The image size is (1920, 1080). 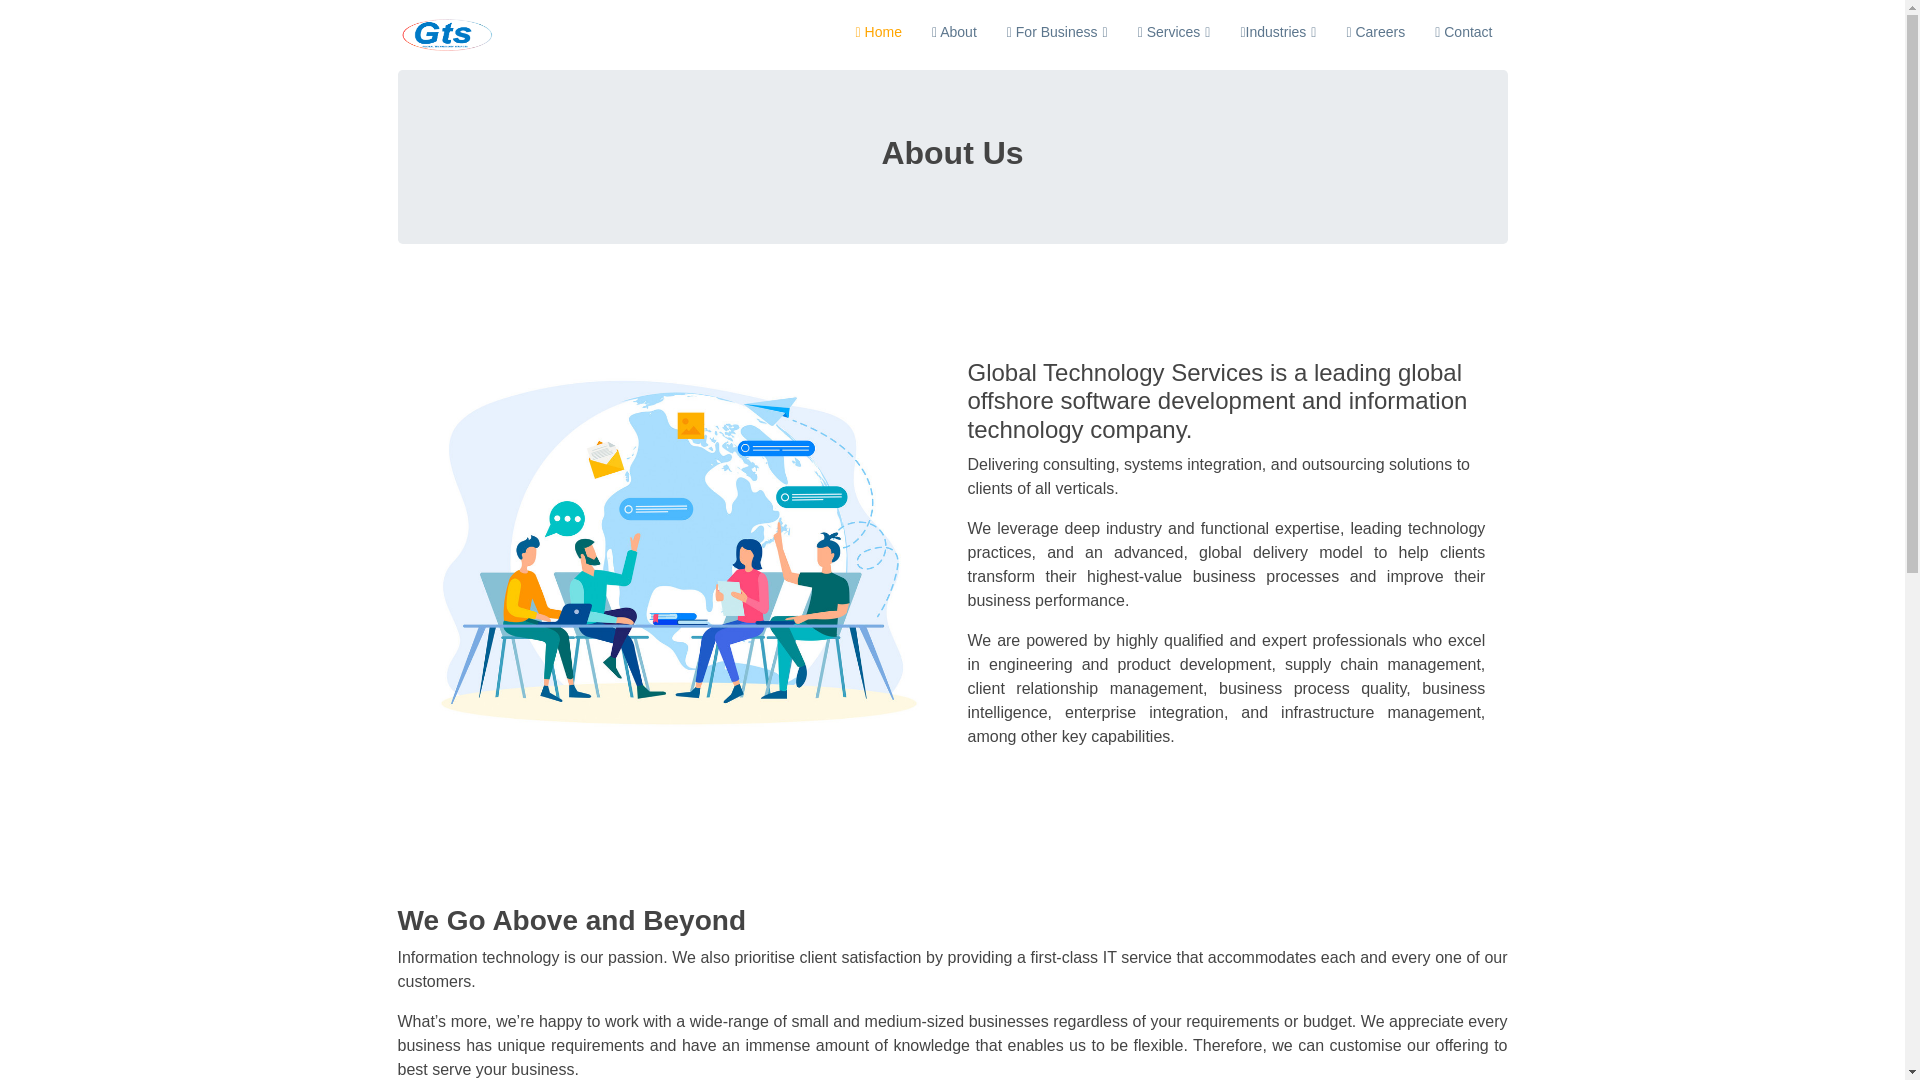 I want to click on About, so click(x=954, y=32).